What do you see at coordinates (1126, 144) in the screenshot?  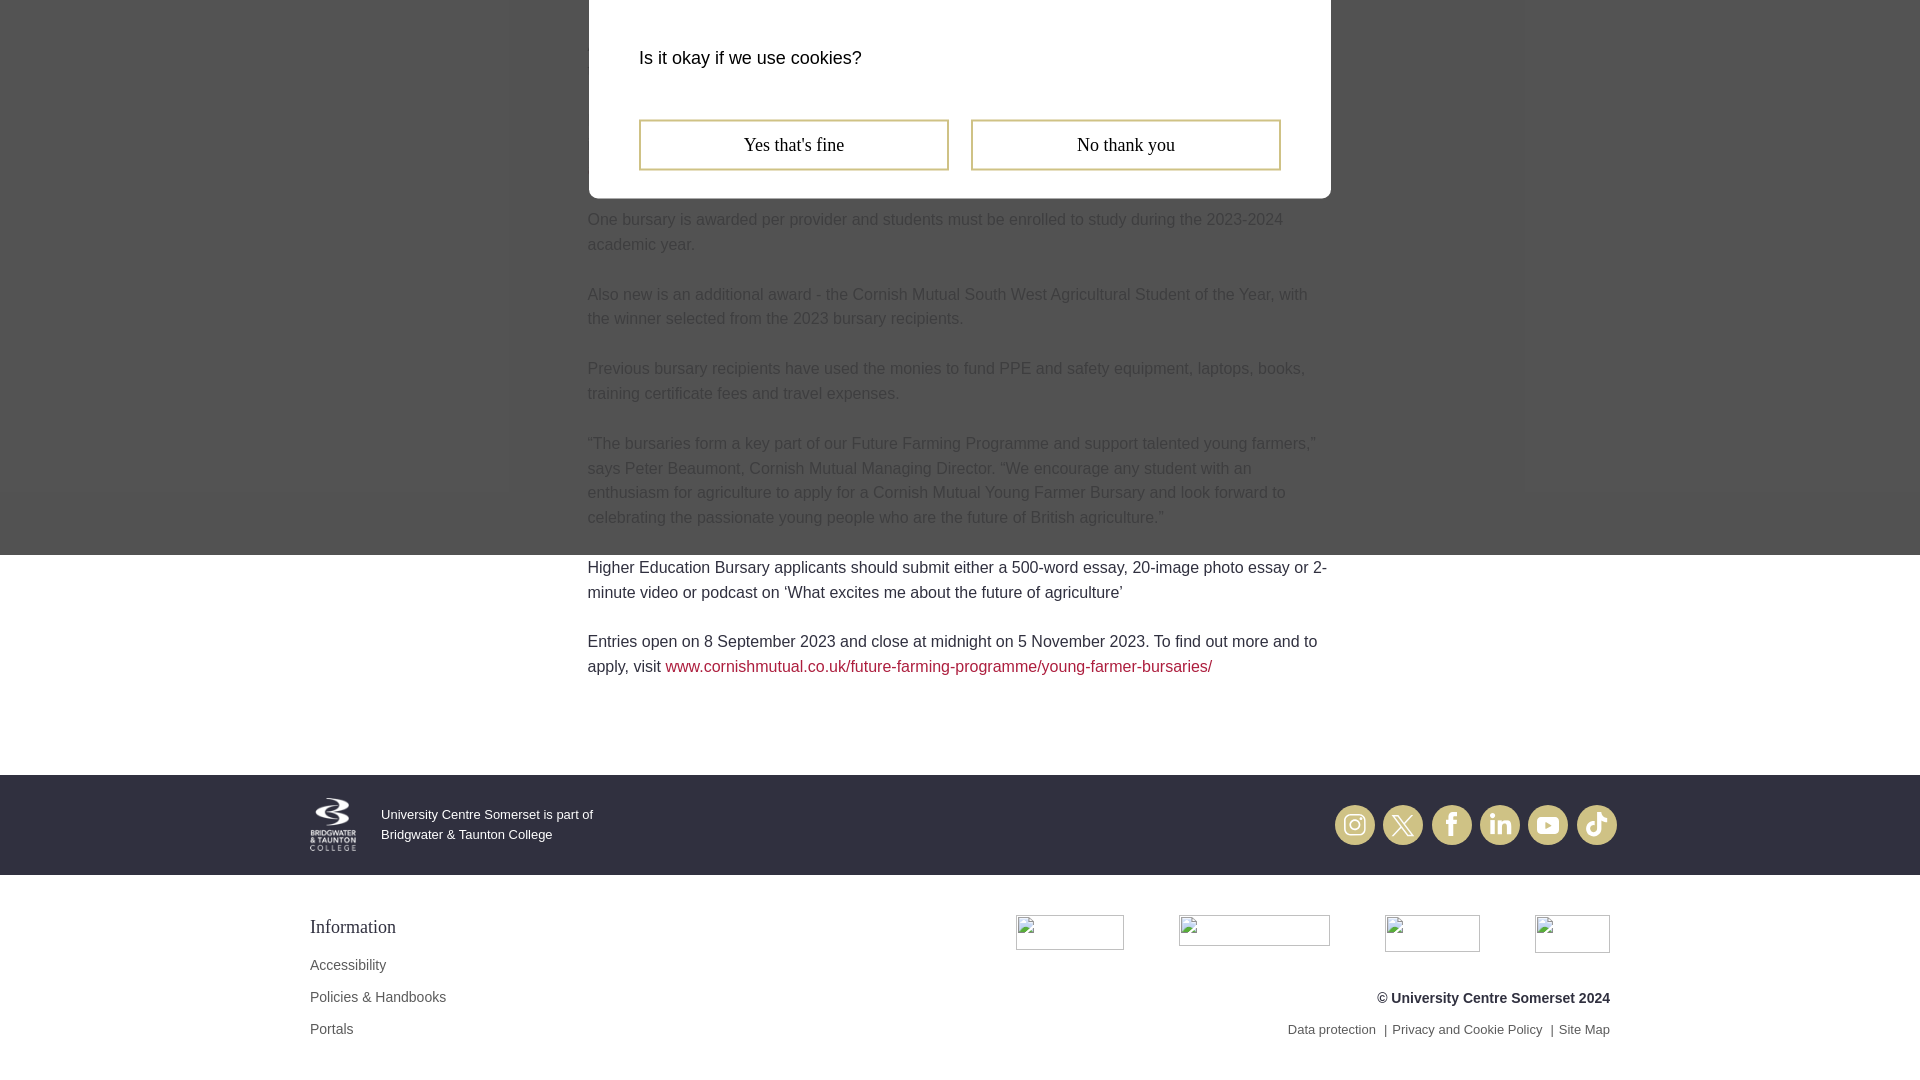 I see `No thank you` at bounding box center [1126, 144].